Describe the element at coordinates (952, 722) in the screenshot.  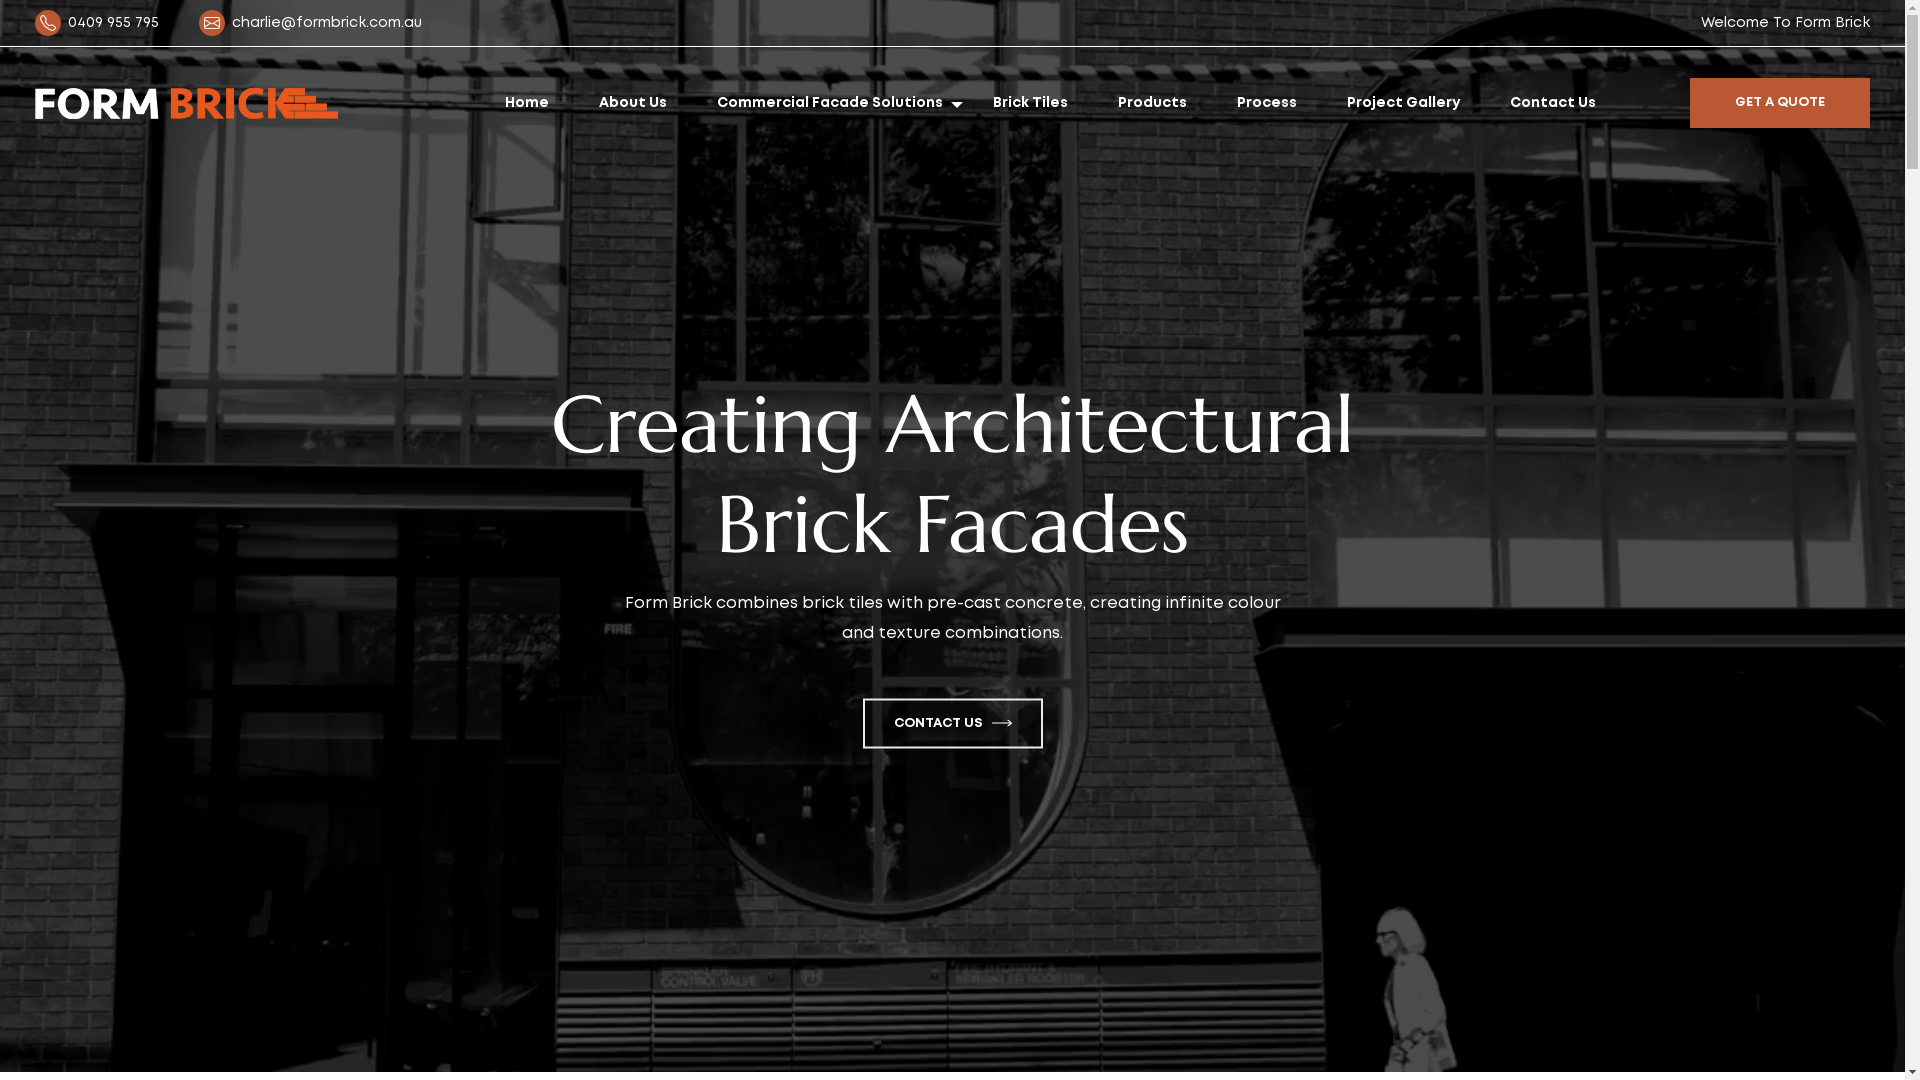
I see `CONTACT US` at that location.